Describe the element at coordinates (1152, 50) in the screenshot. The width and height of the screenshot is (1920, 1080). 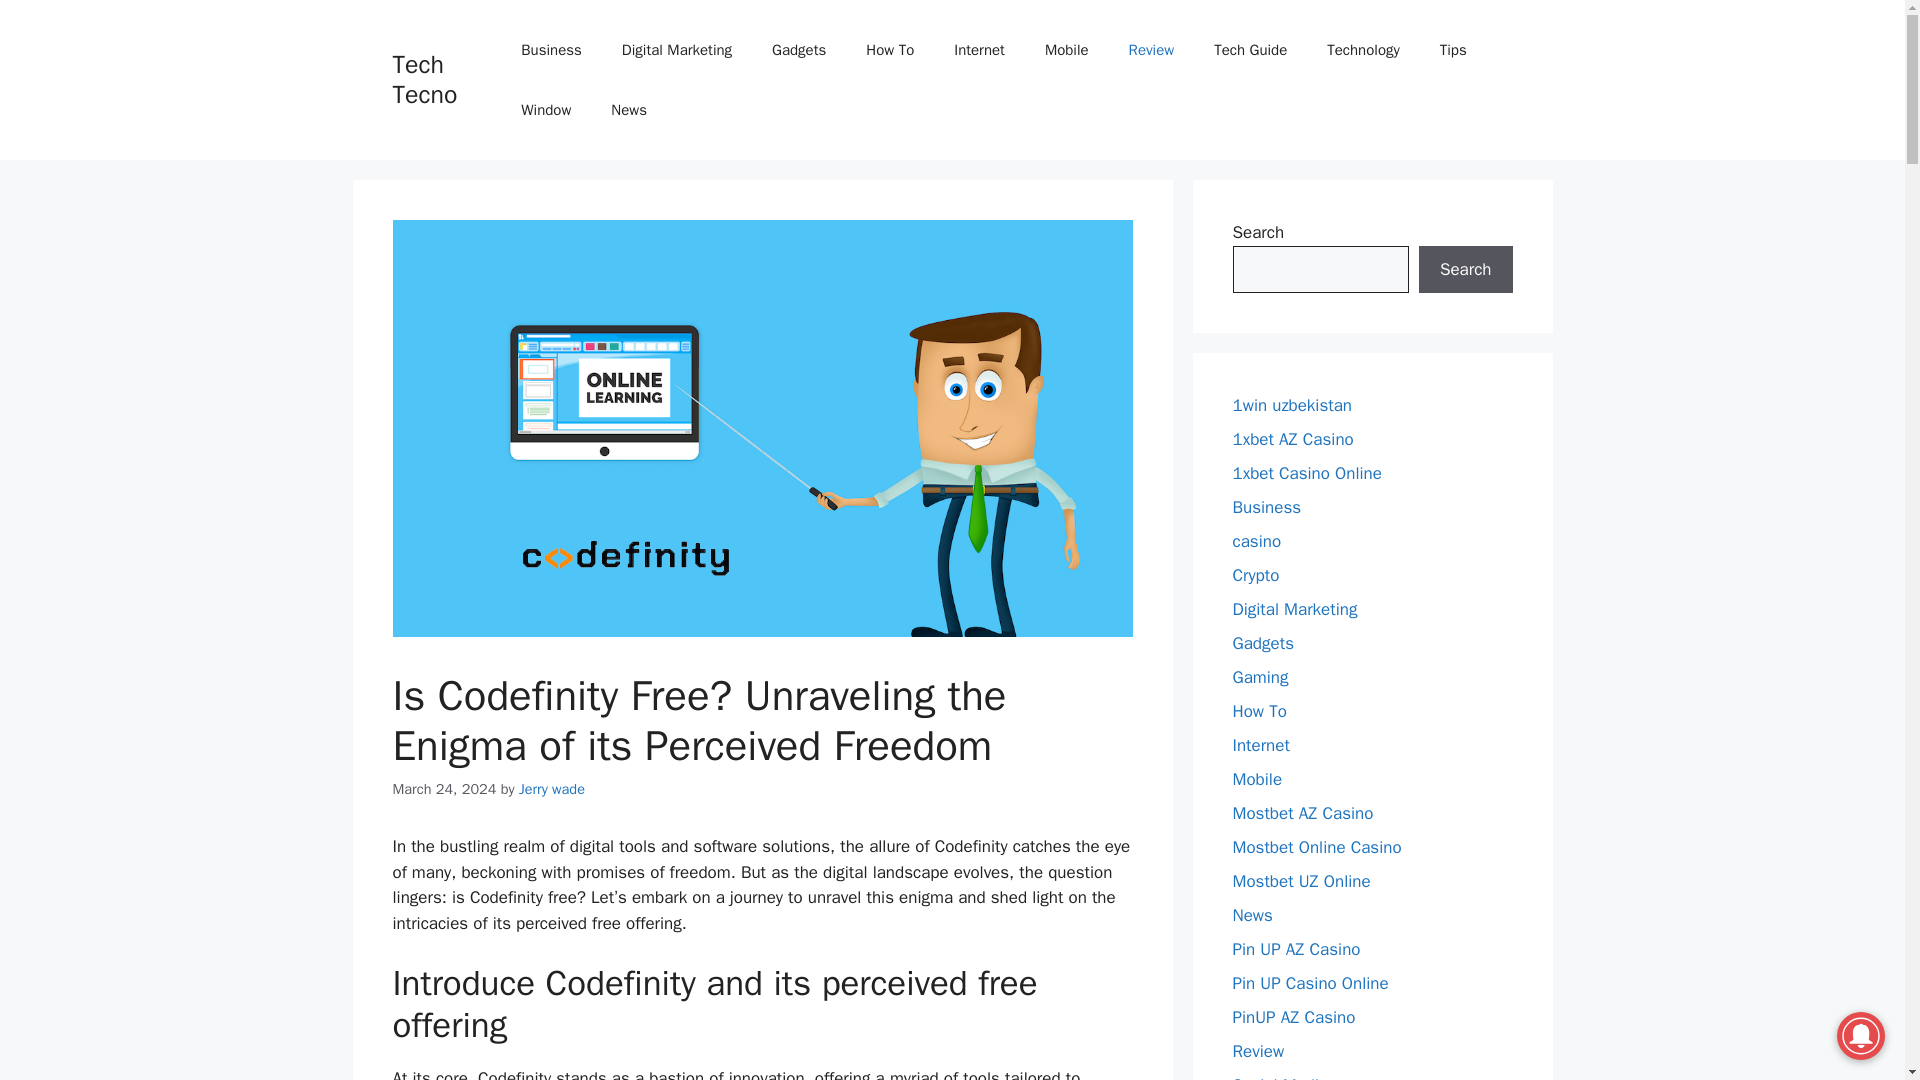
I see `Review` at that location.